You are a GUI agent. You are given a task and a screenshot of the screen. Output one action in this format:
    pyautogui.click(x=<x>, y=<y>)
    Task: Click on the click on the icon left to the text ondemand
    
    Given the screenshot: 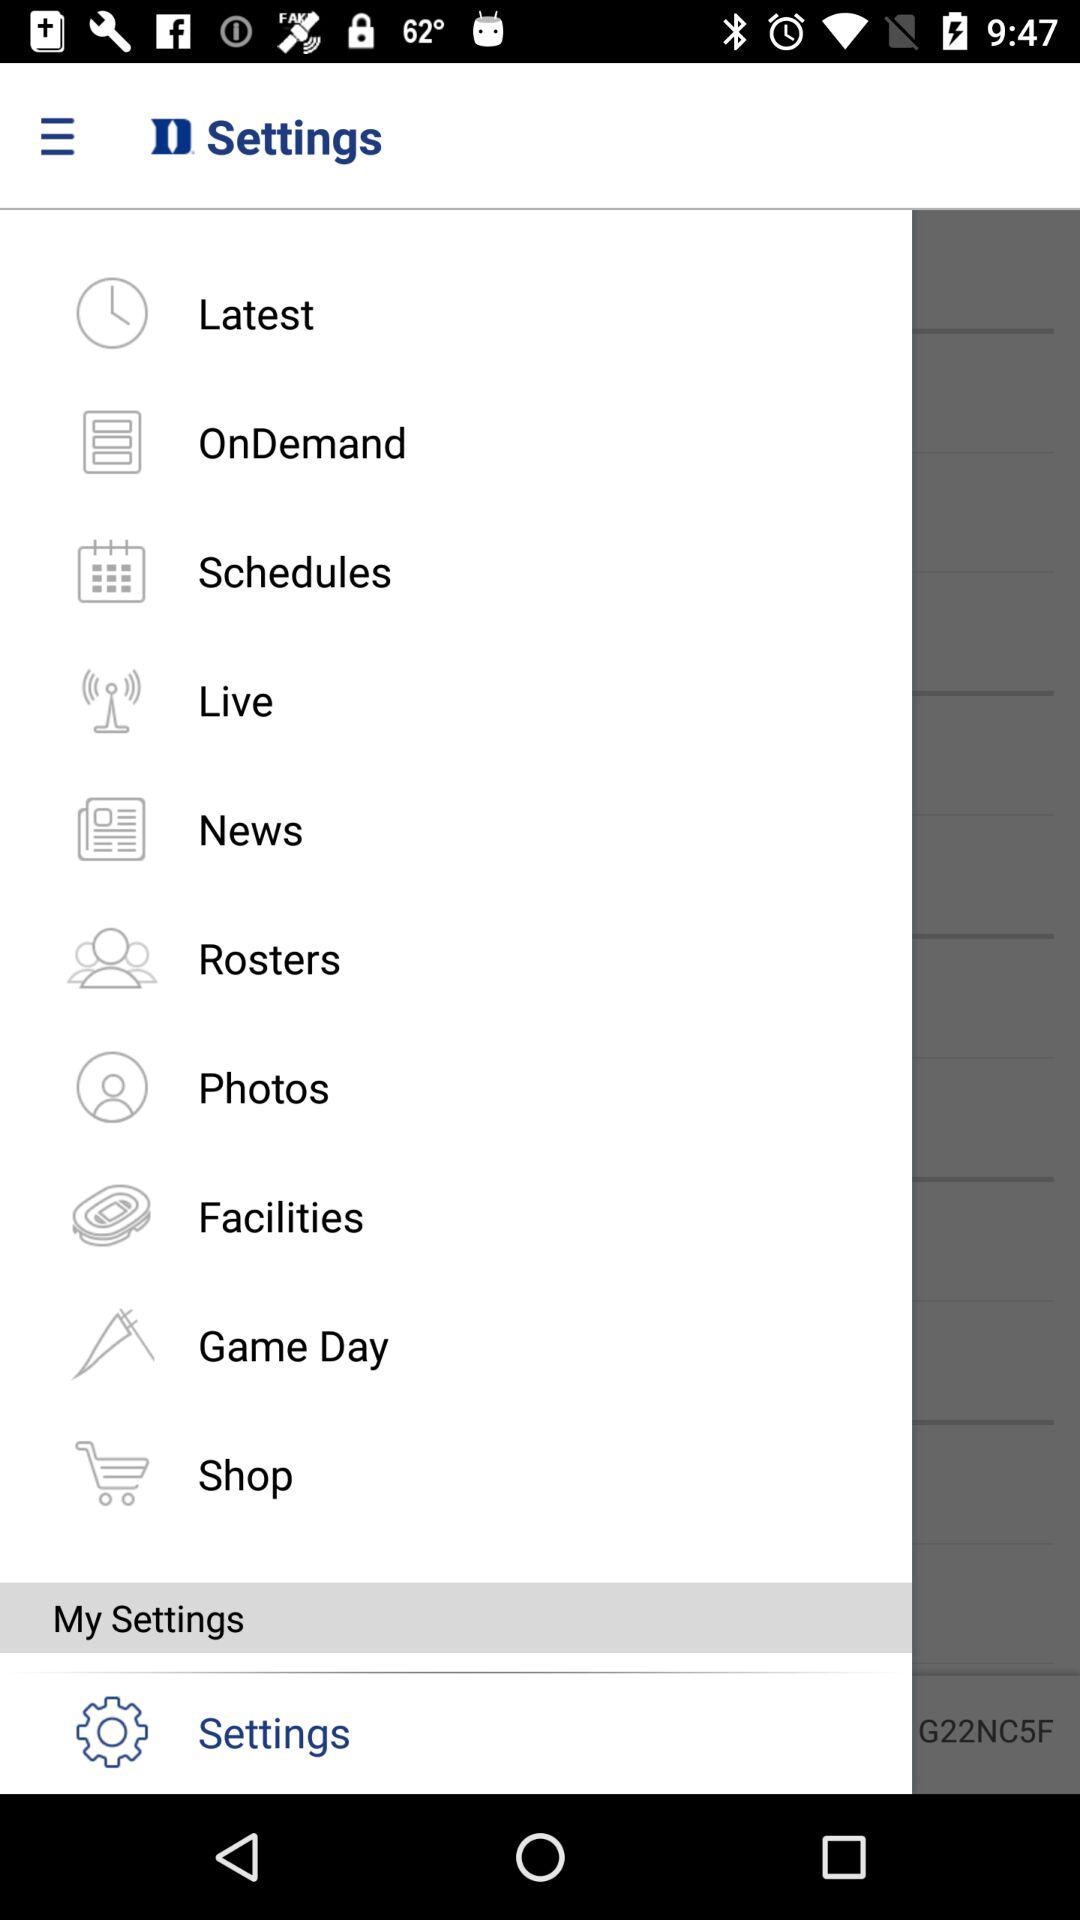 What is the action you would take?
    pyautogui.click(x=111, y=441)
    